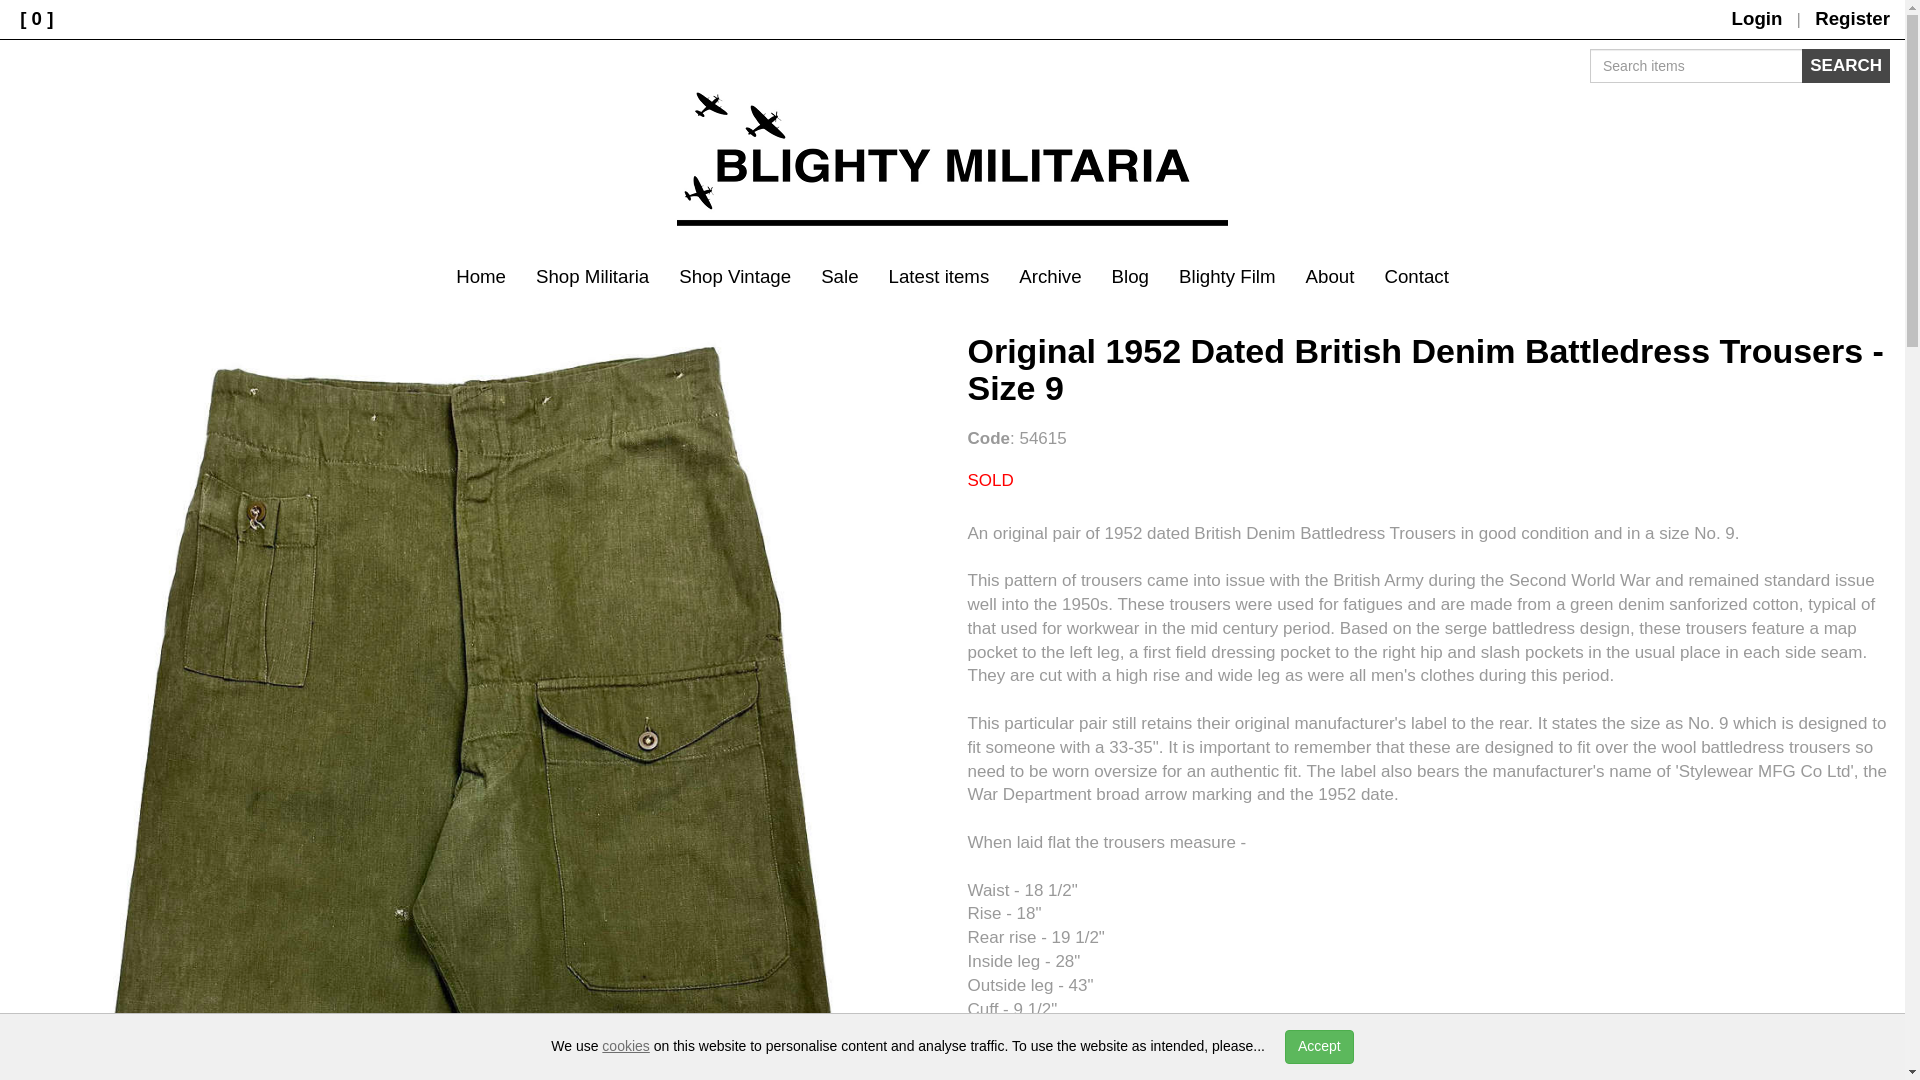  I want to click on SEARCH, so click(1846, 66).